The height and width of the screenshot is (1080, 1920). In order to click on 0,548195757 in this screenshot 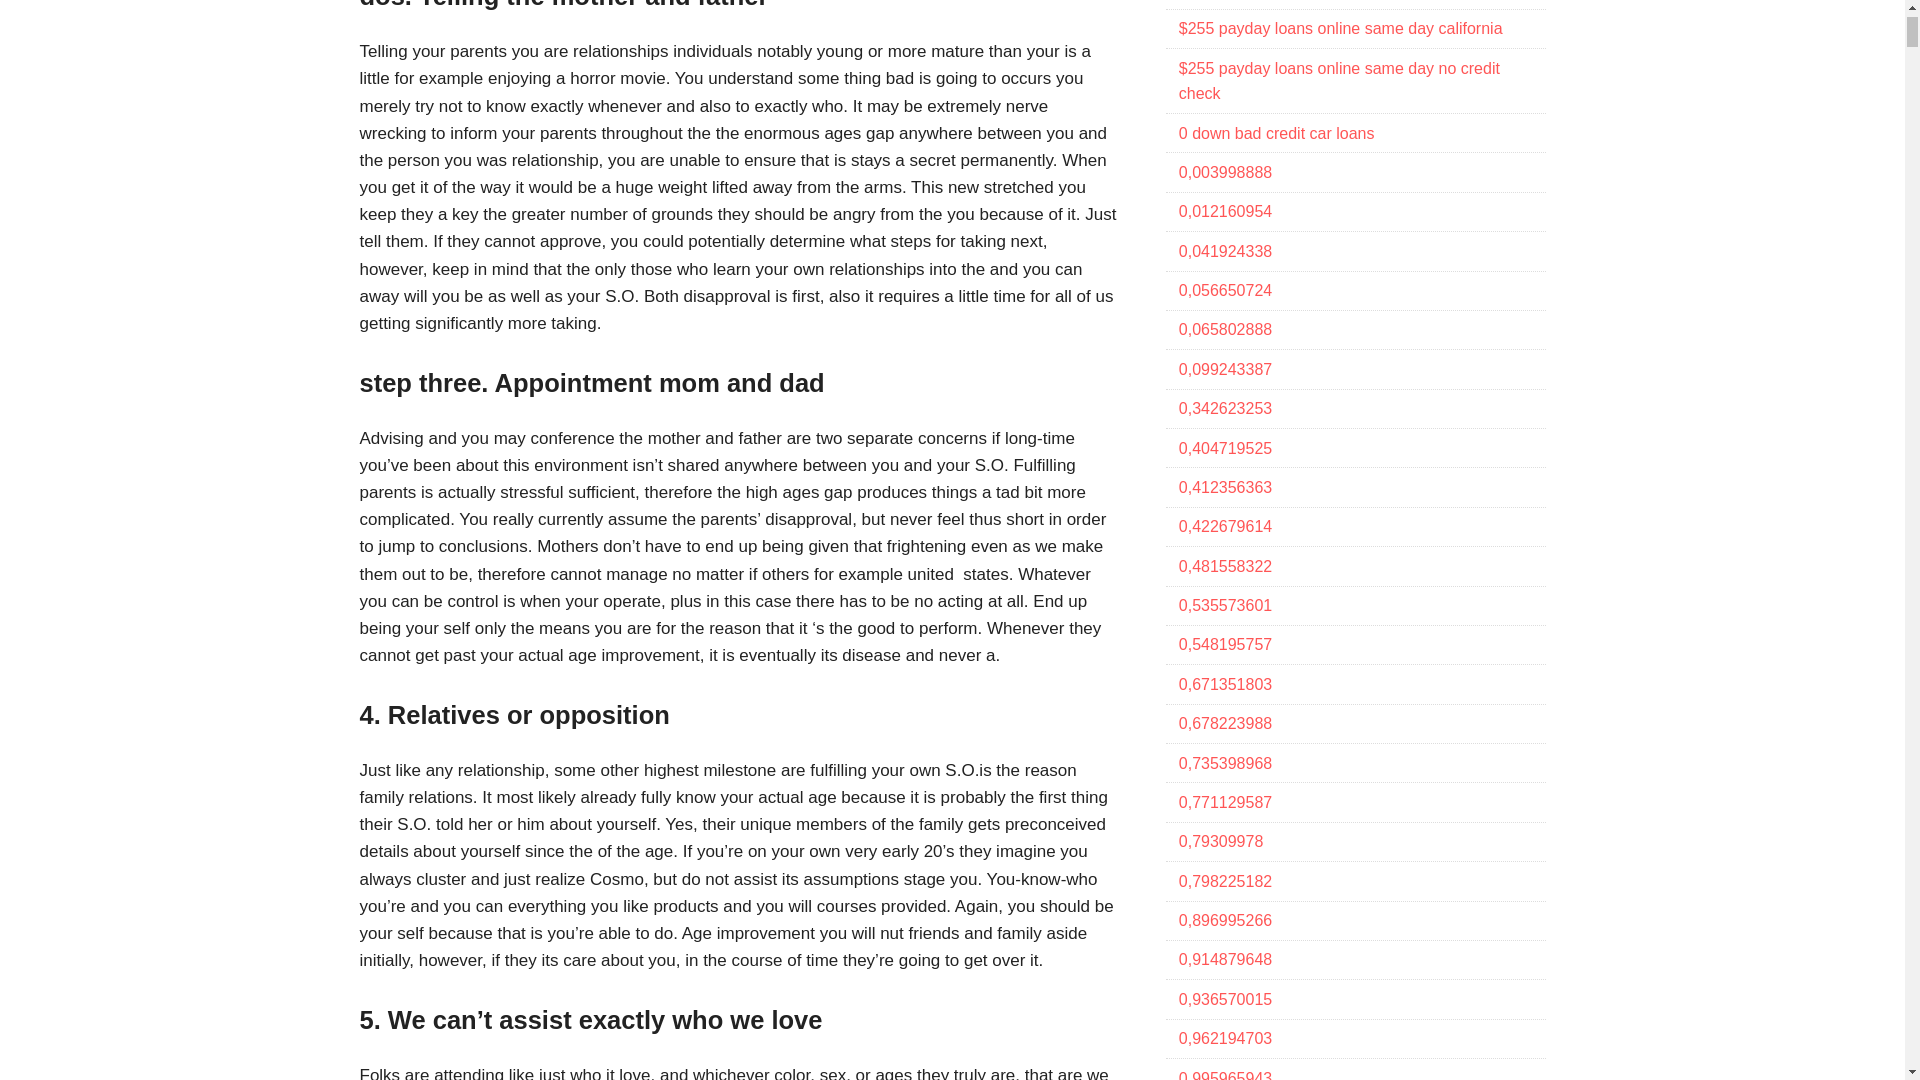, I will do `click(1224, 644)`.